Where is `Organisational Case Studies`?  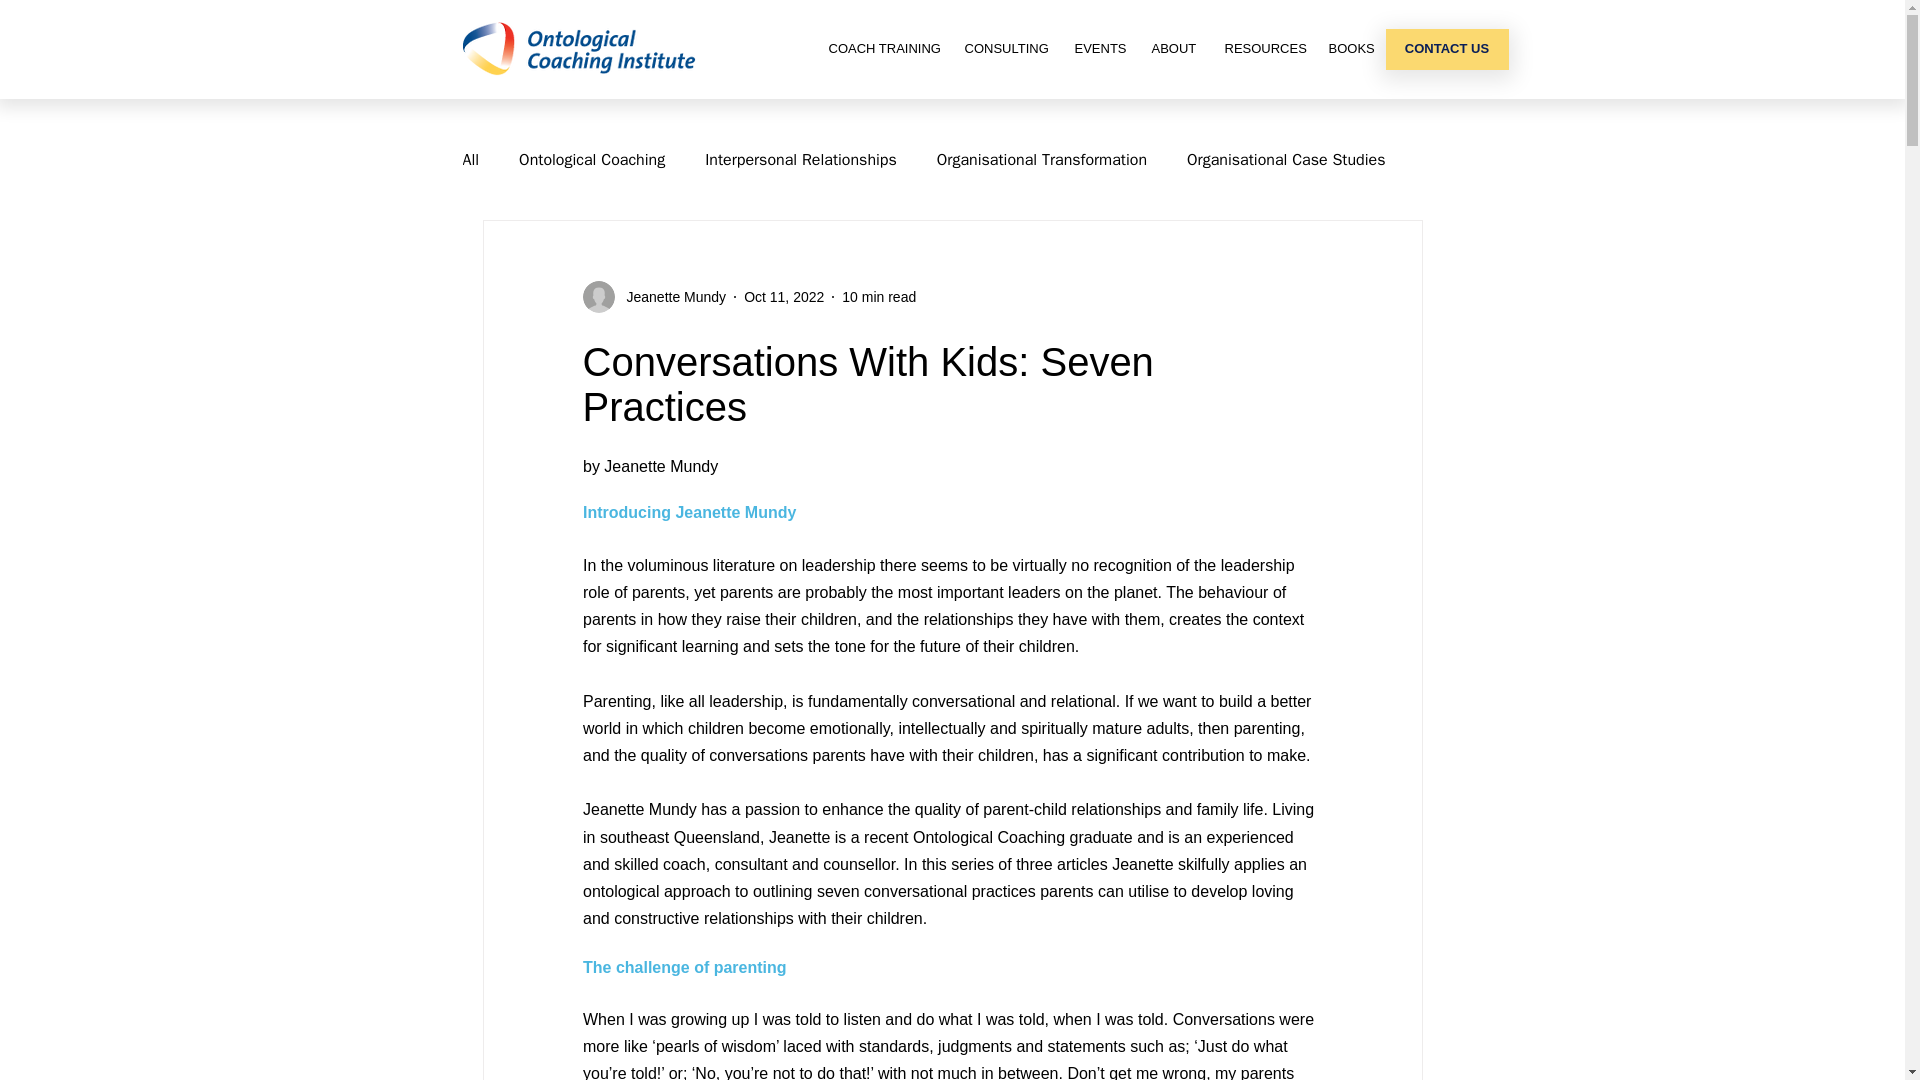 Organisational Case Studies is located at coordinates (1285, 160).